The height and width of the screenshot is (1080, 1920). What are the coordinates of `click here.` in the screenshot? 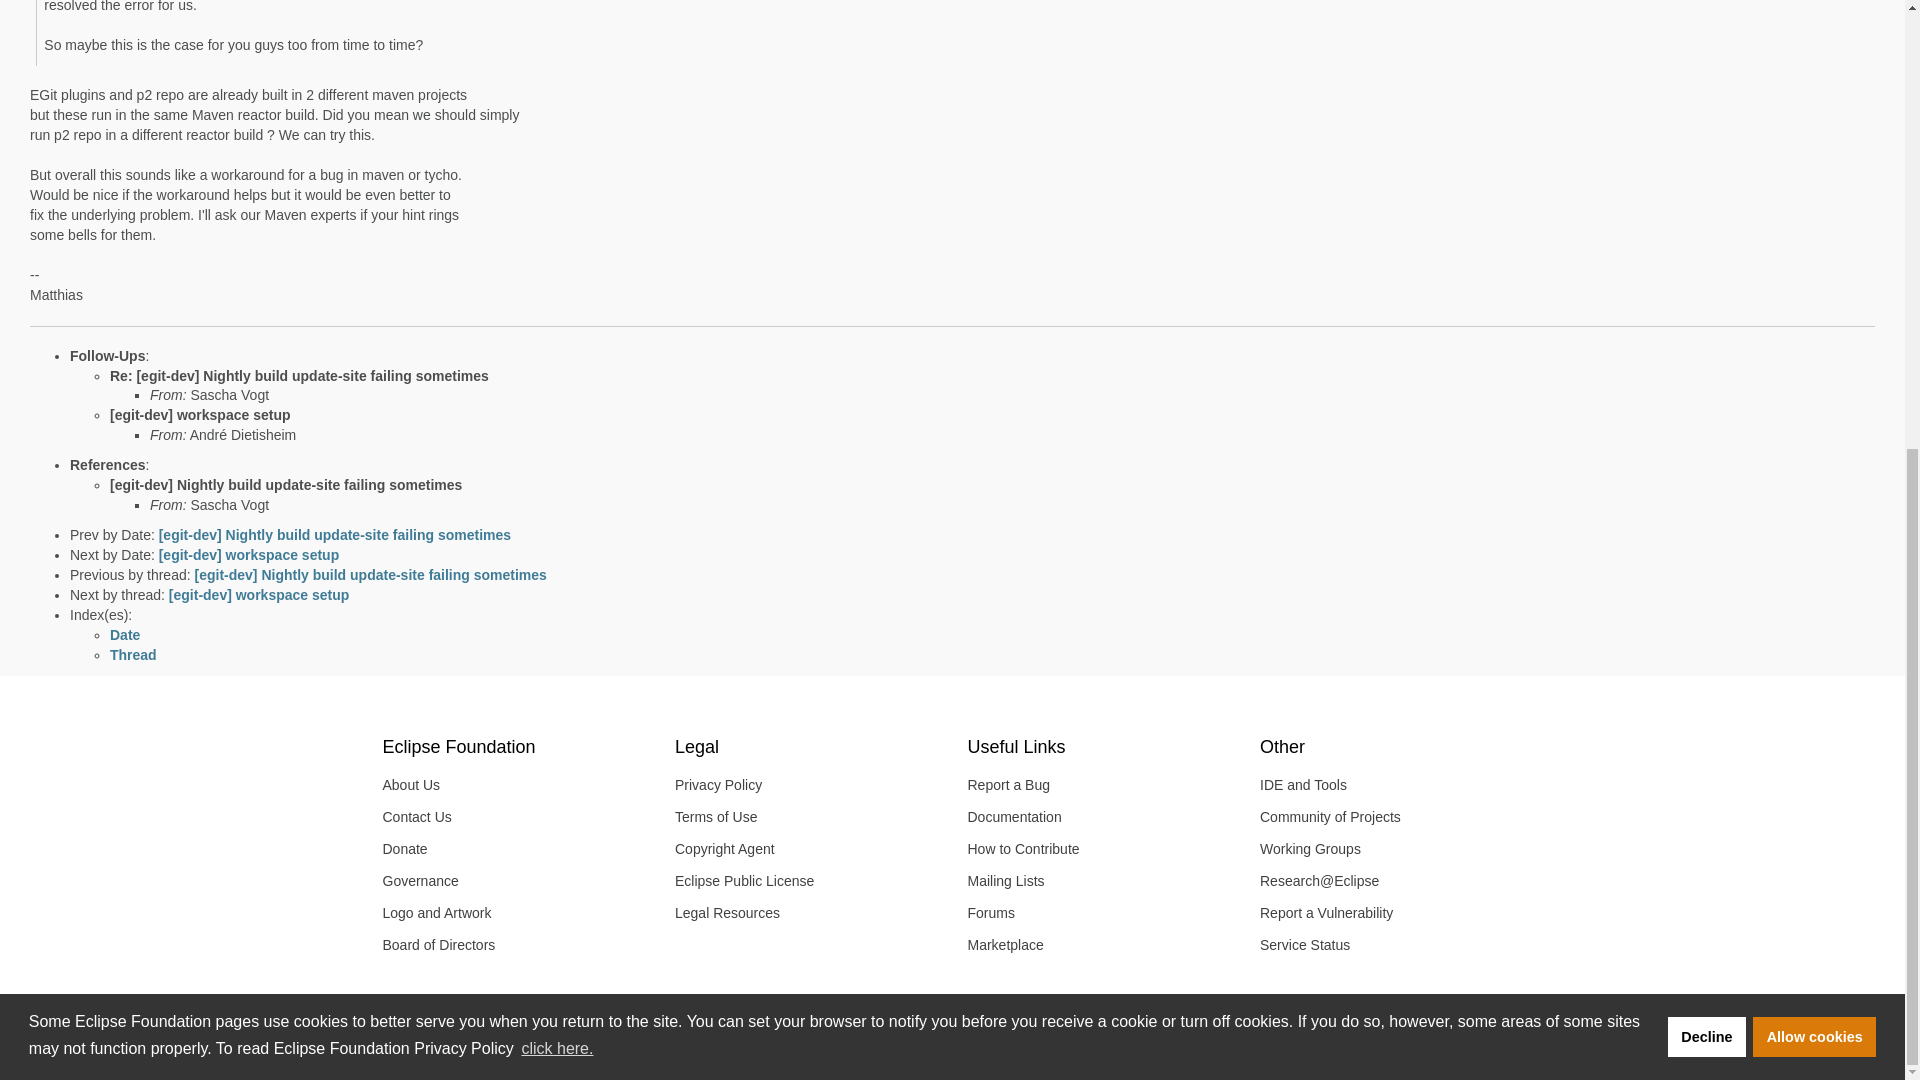 It's located at (556, 287).